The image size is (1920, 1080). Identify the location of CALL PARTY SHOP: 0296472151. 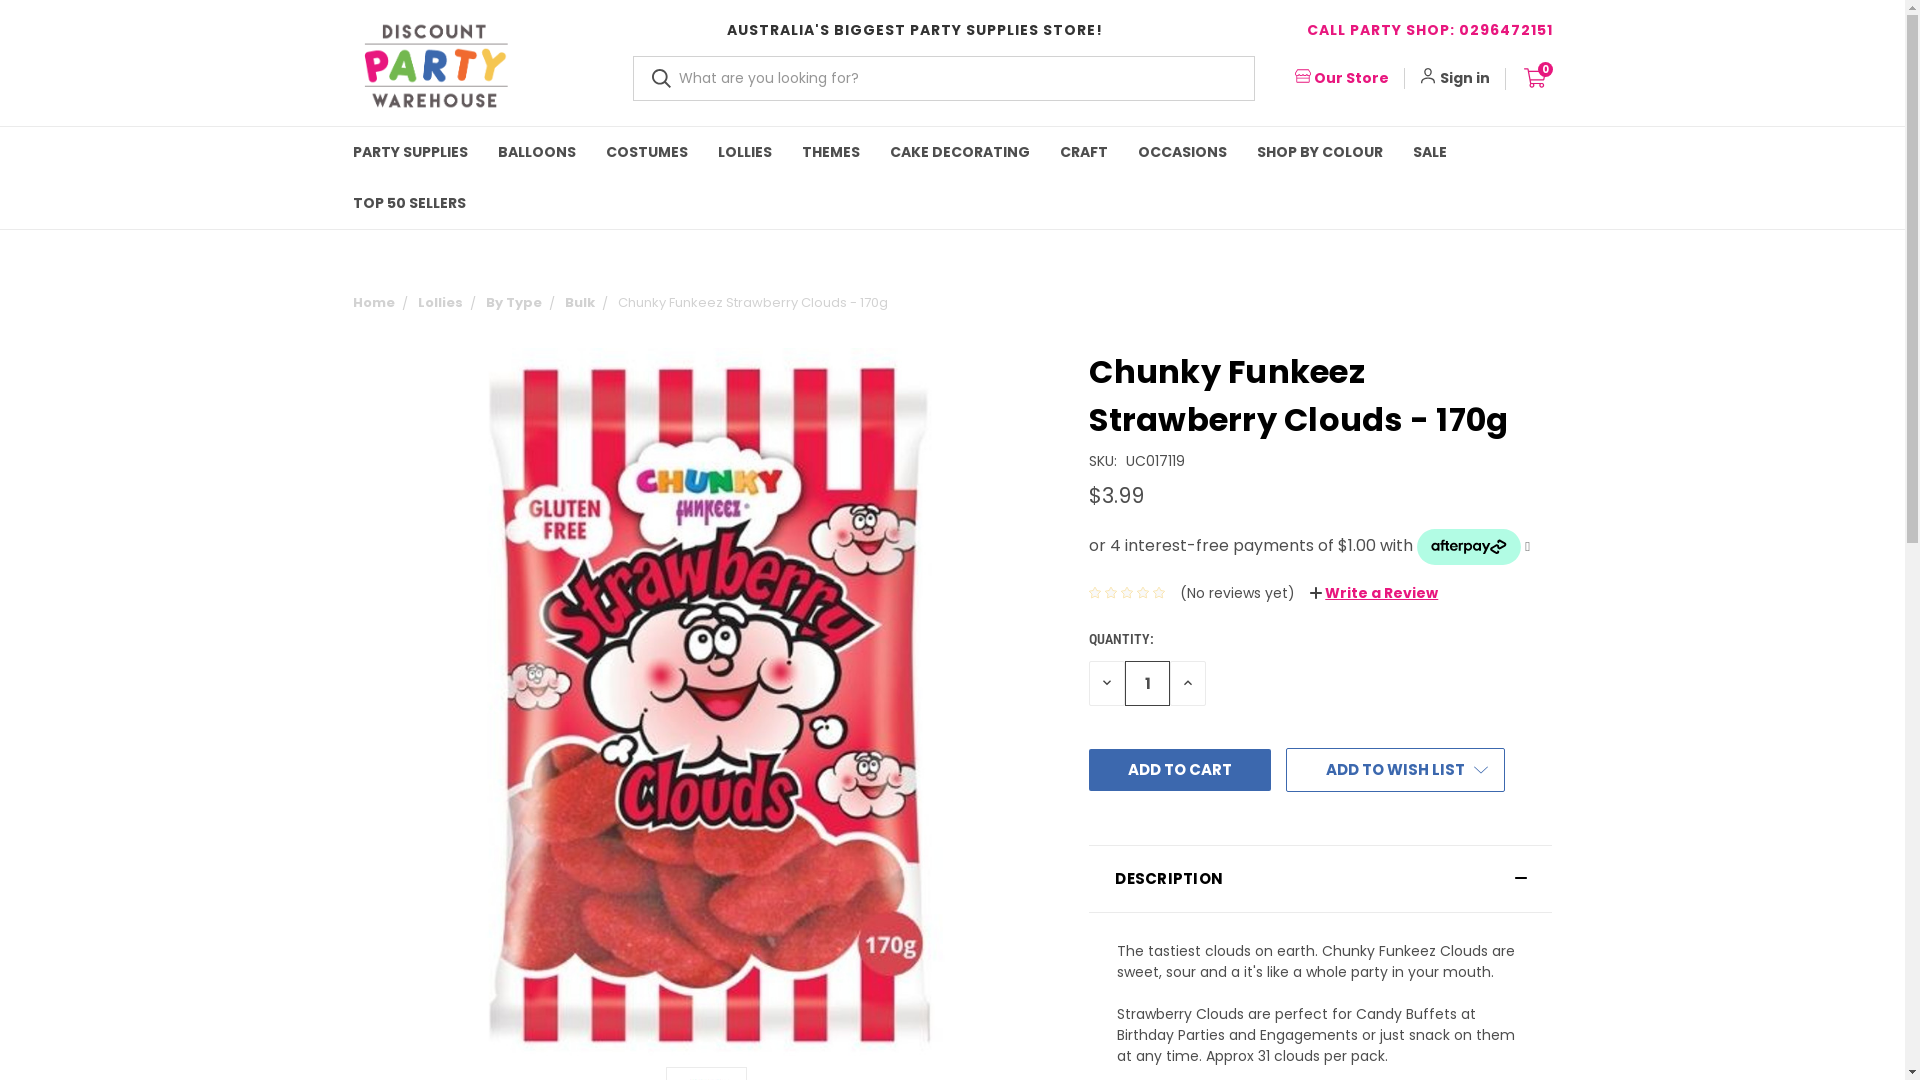
(1429, 30).